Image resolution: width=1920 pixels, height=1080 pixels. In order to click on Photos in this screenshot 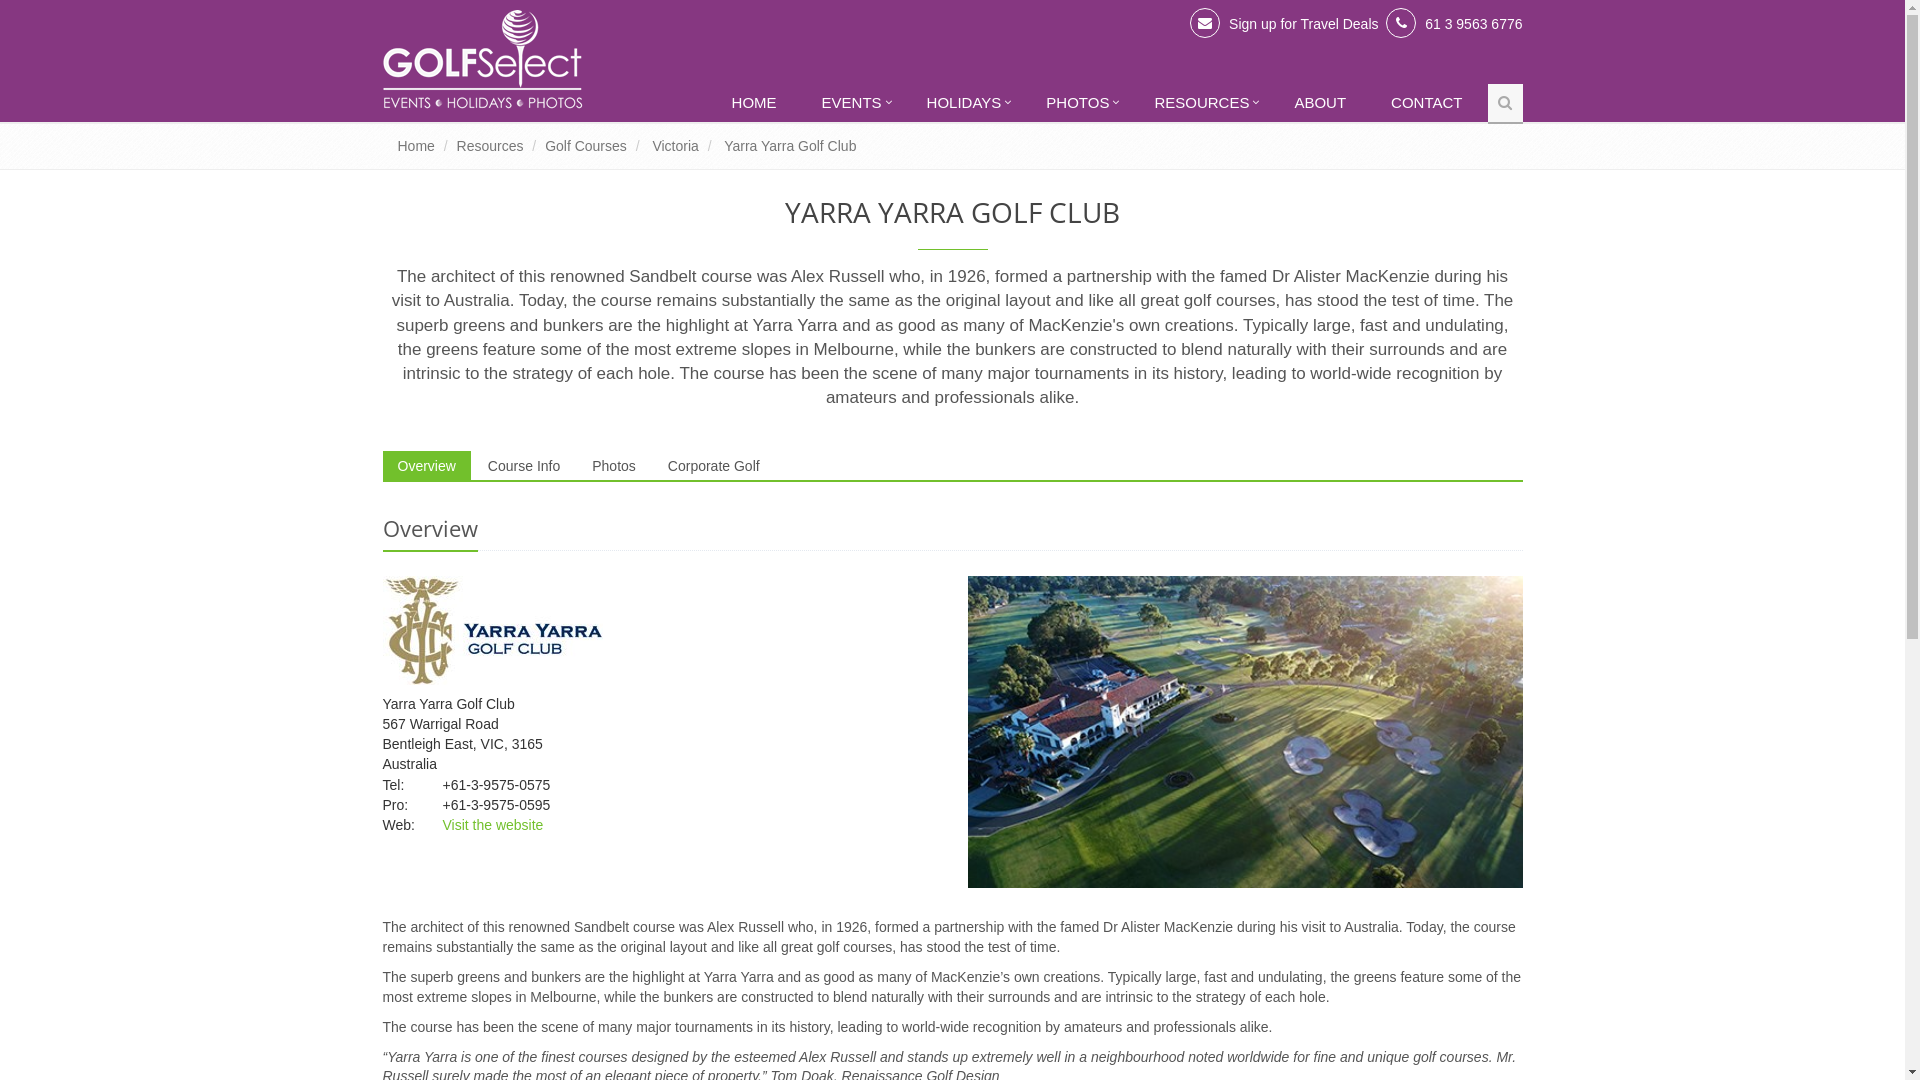, I will do `click(614, 466)`.